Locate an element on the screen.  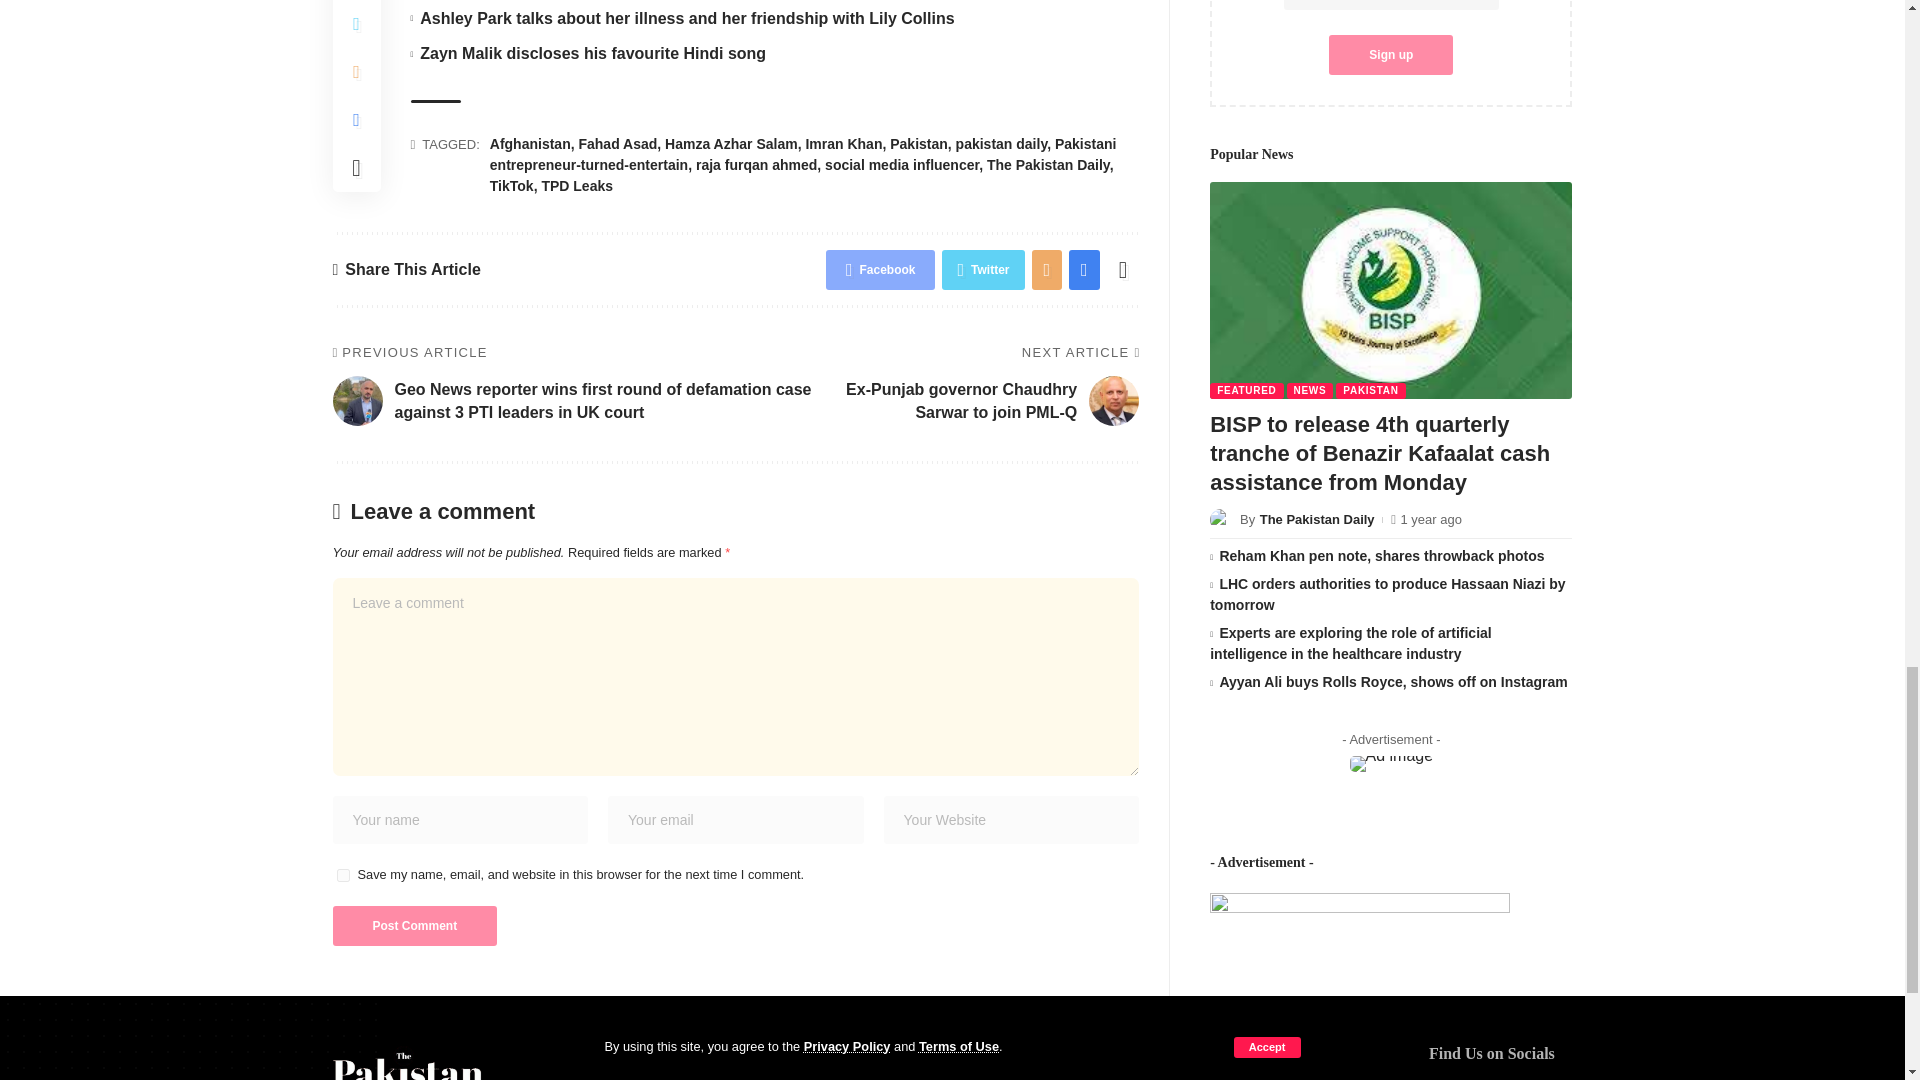
Post Comment is located at coordinates (414, 926).